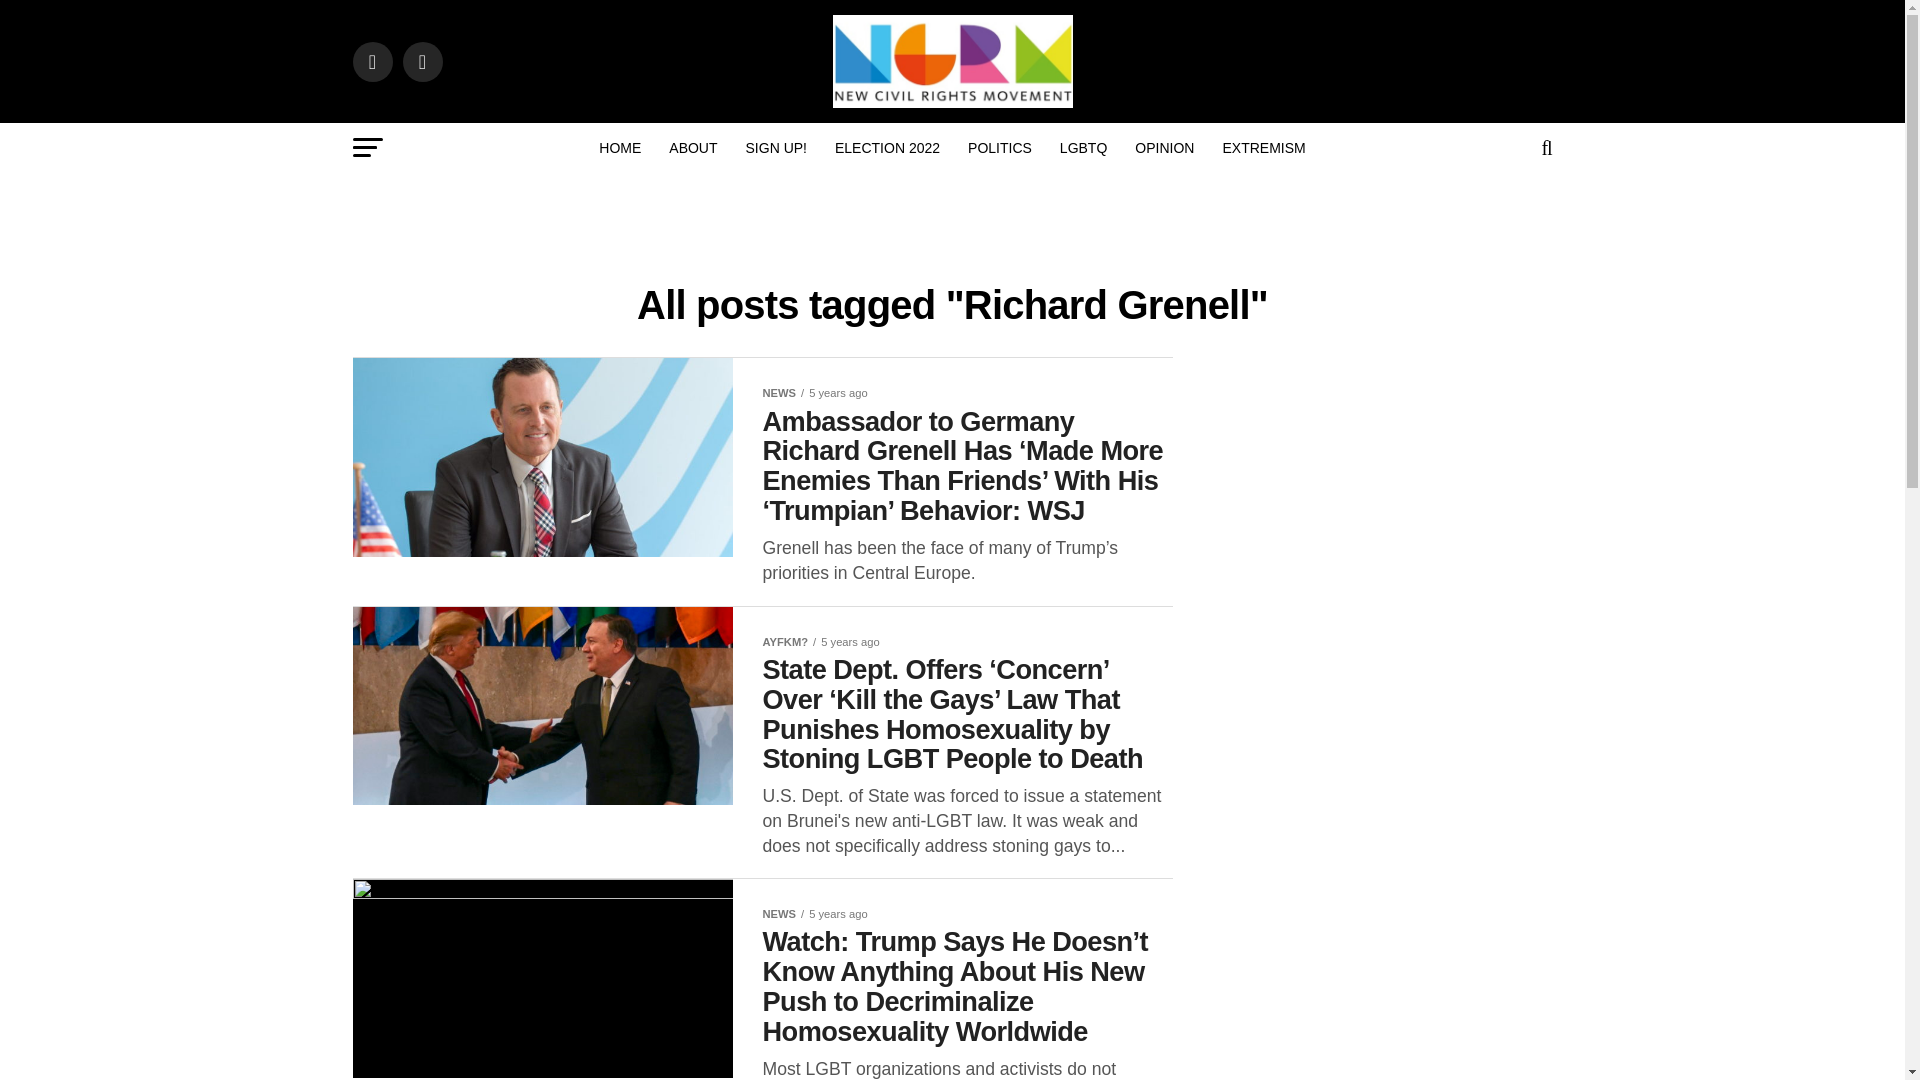 This screenshot has width=1920, height=1080. I want to click on ELECTION 2022, so click(888, 148).